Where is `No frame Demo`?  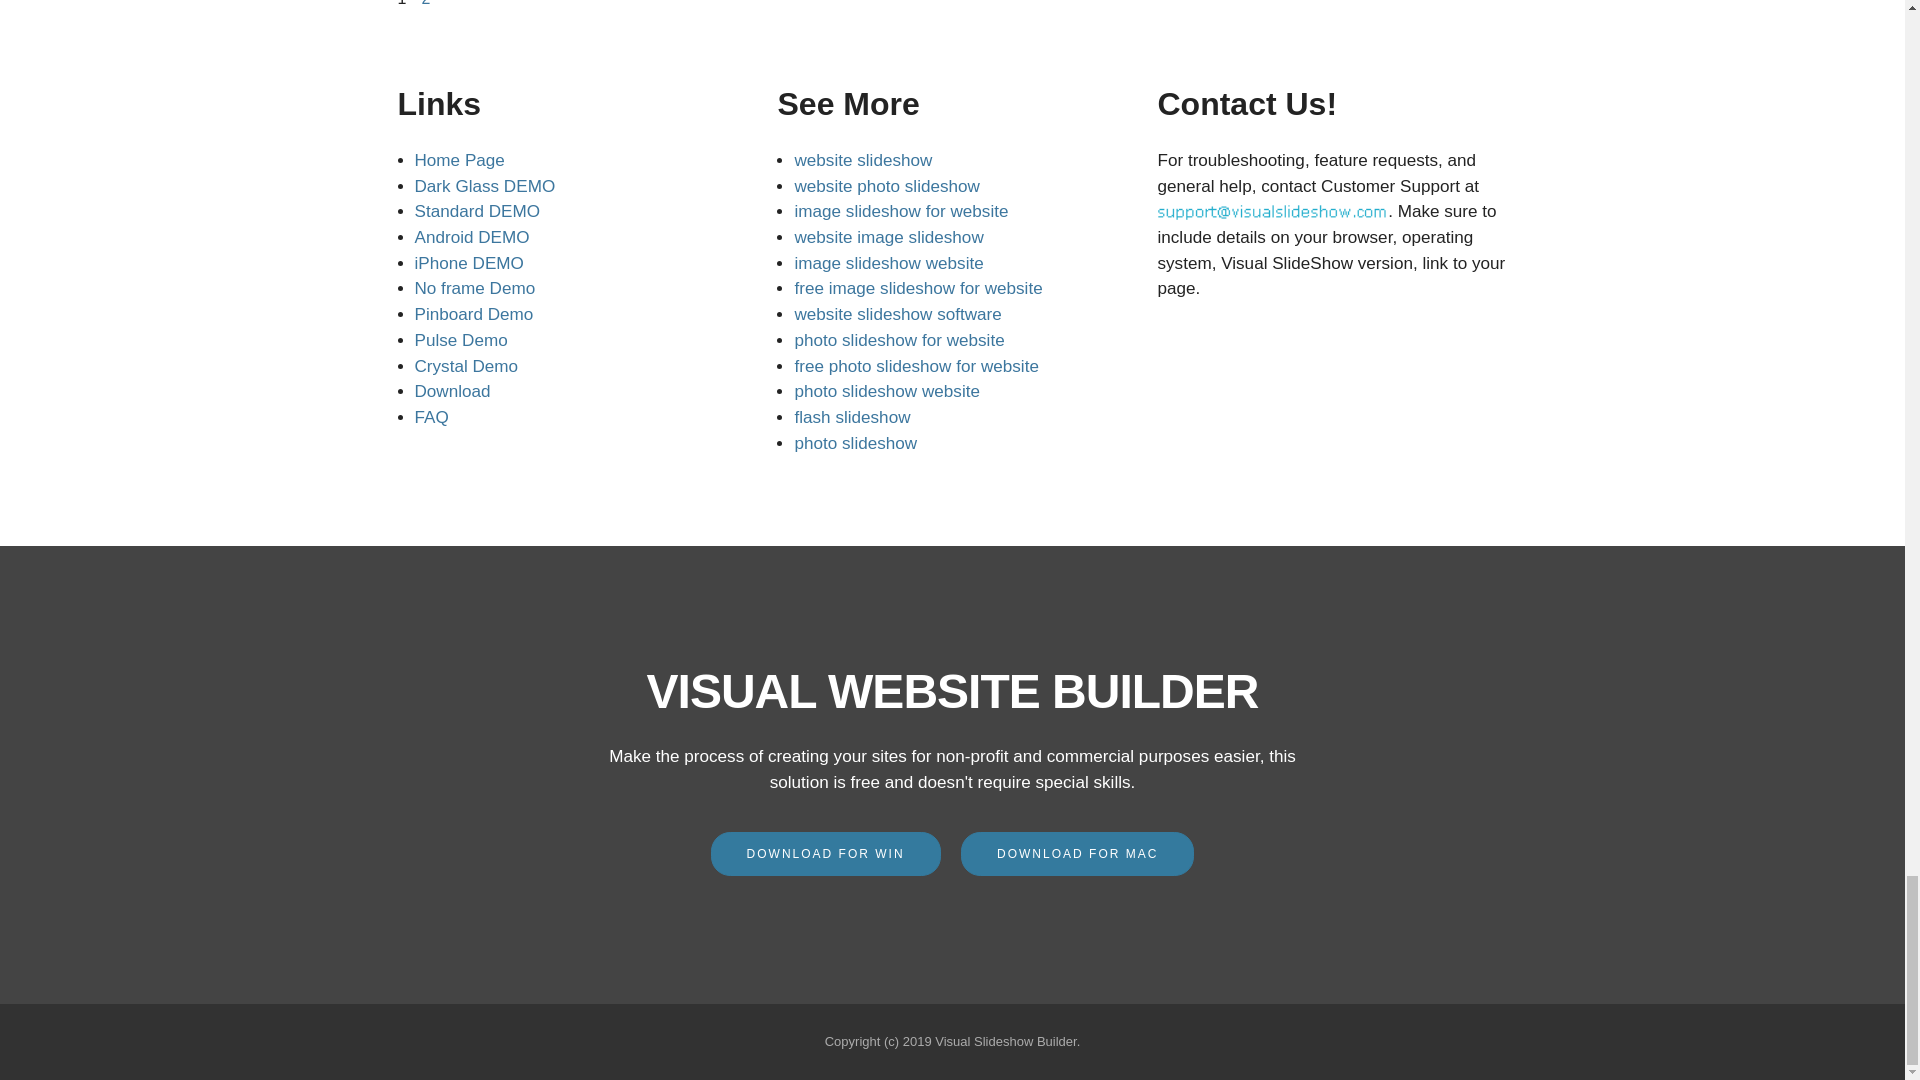
No frame Demo is located at coordinates (474, 288).